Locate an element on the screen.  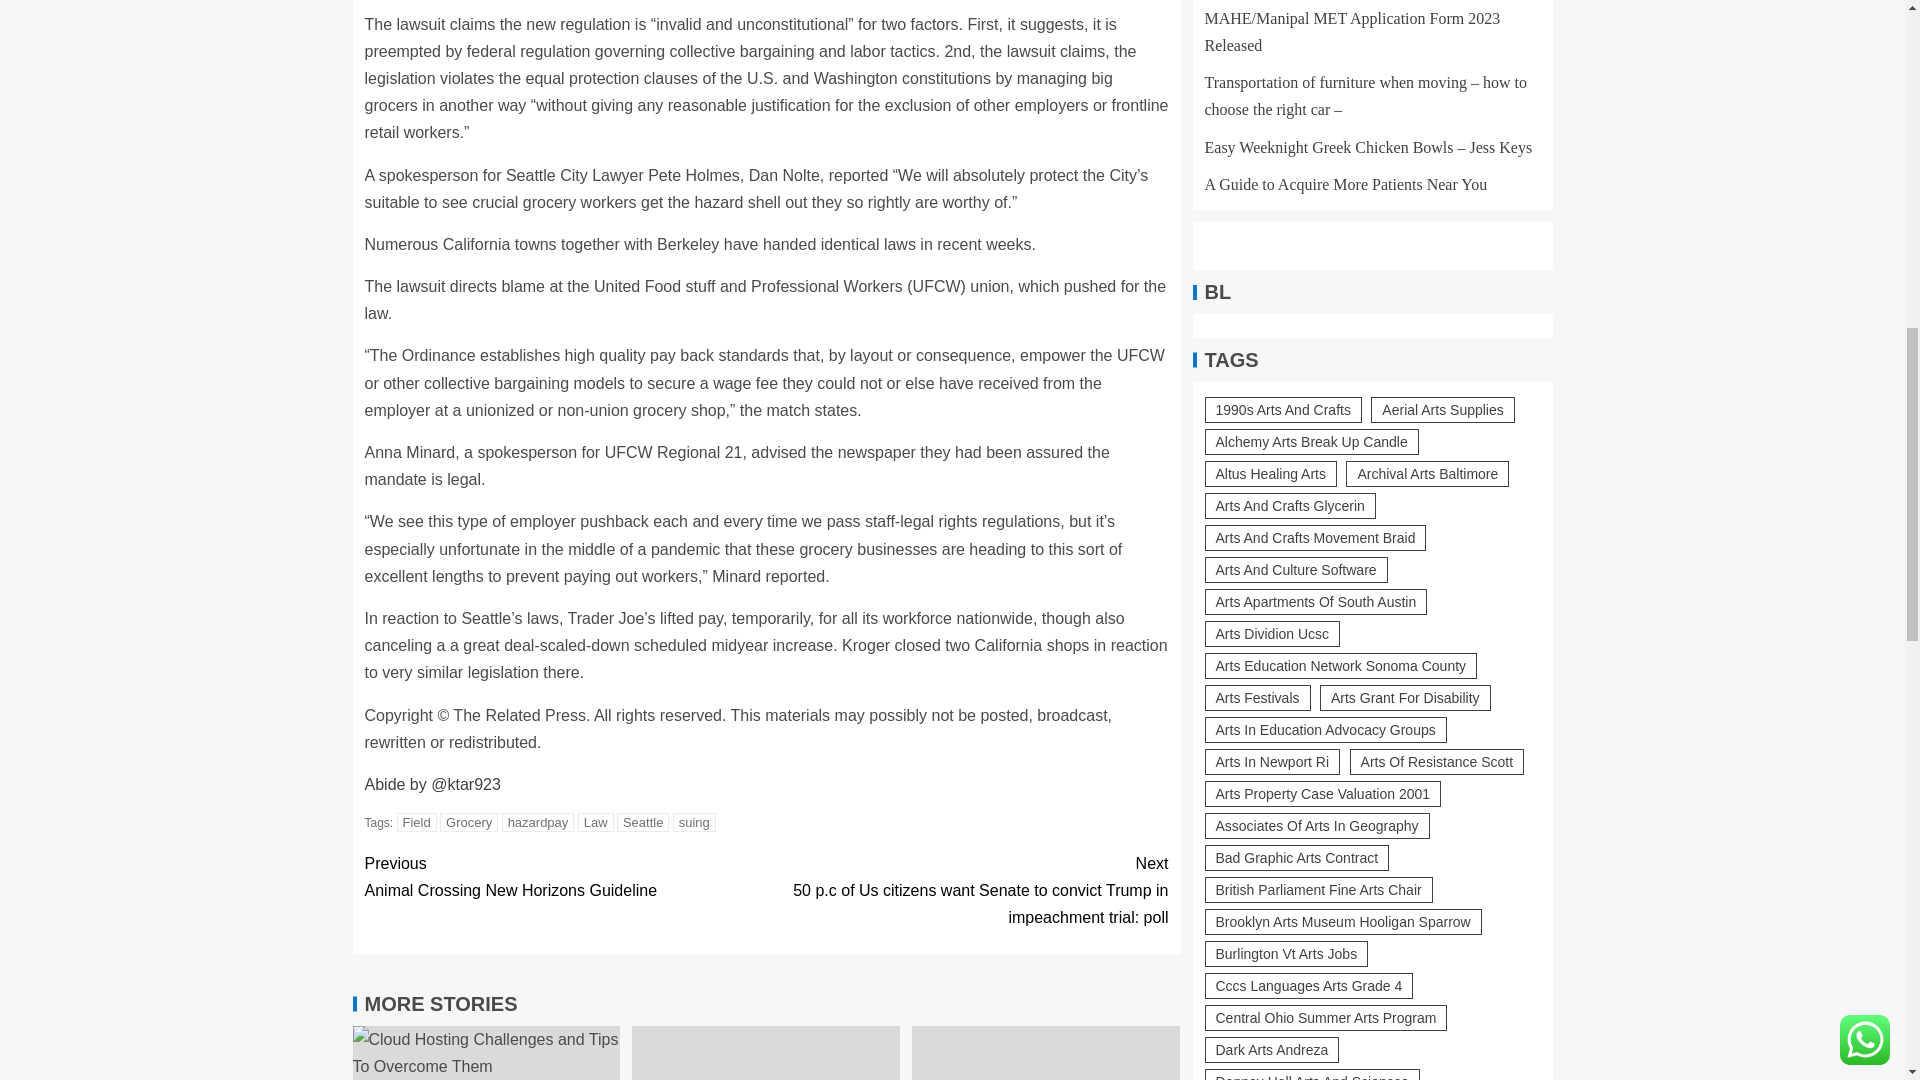
Field is located at coordinates (417, 822).